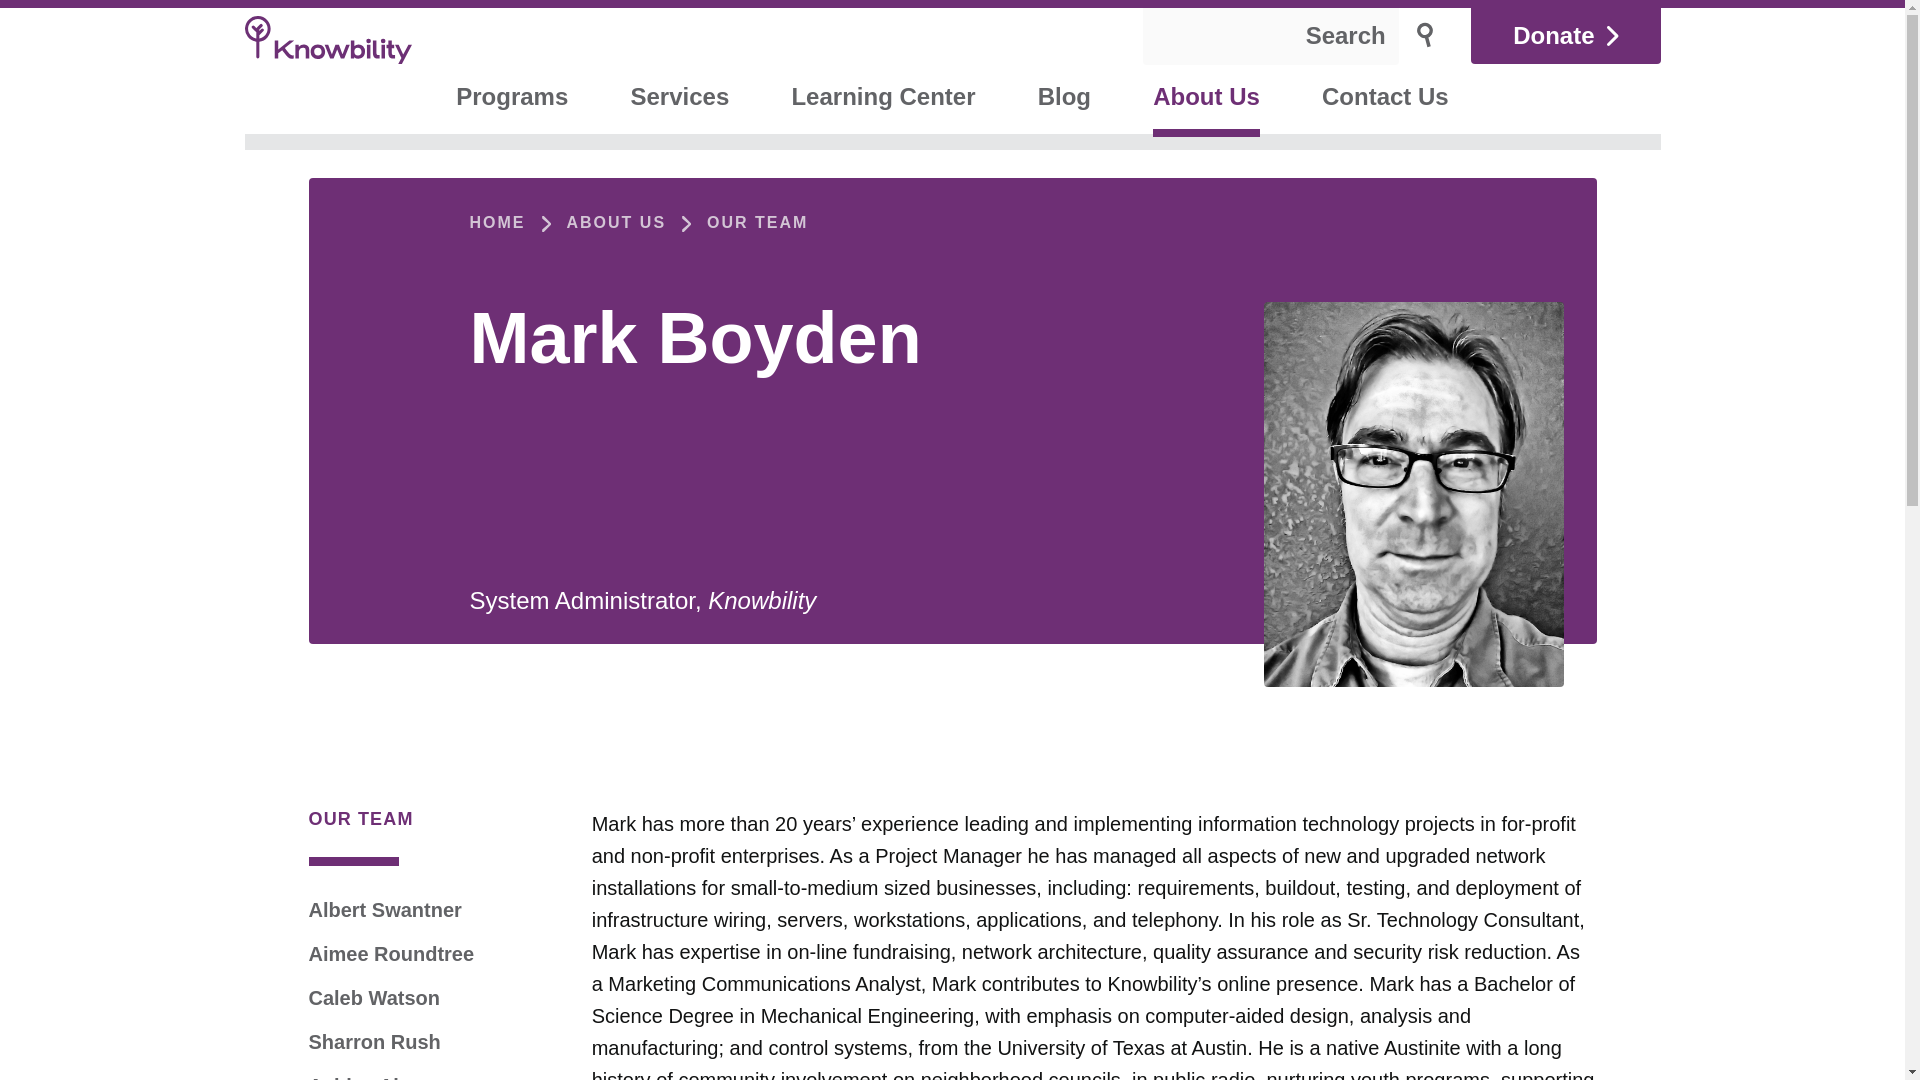 This screenshot has height=1080, width=1920. Describe the element at coordinates (616, 222) in the screenshot. I see `ABOUT US` at that location.